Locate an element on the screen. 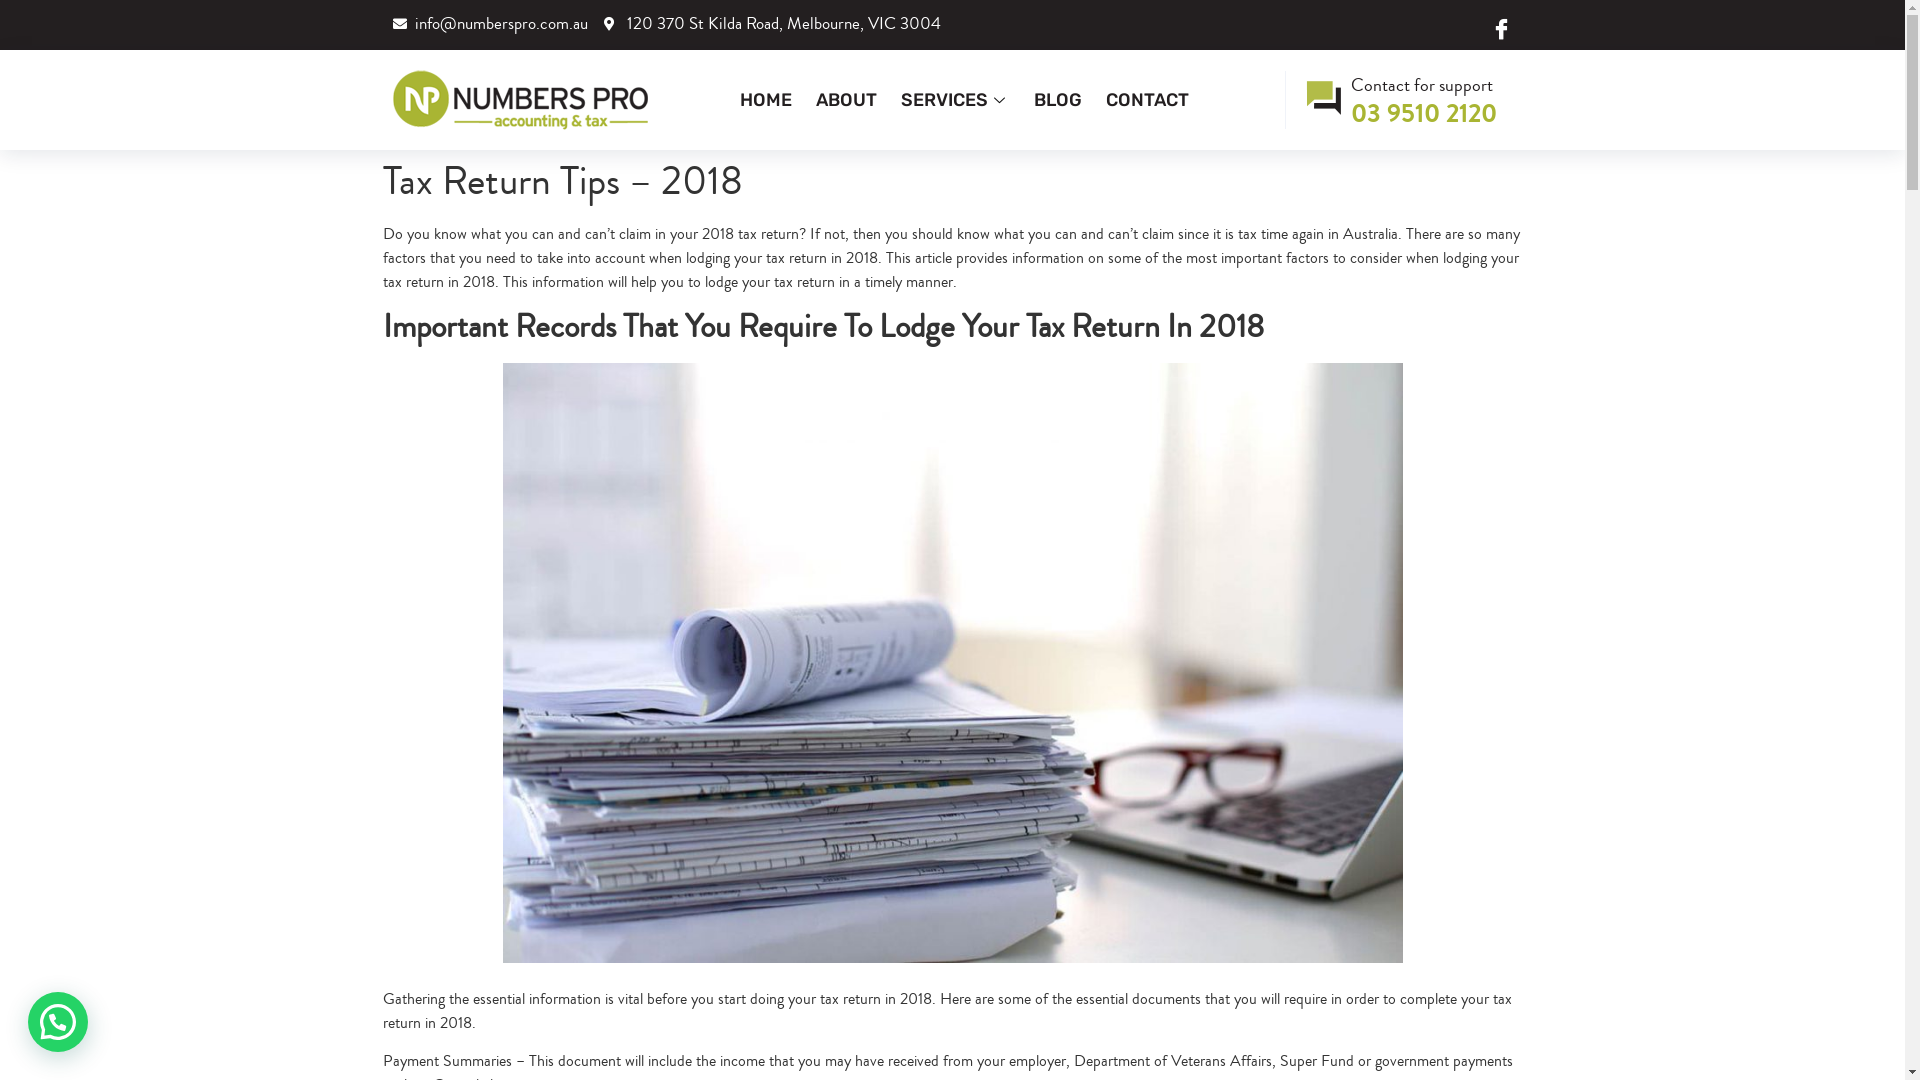  BLOG is located at coordinates (1058, 100).